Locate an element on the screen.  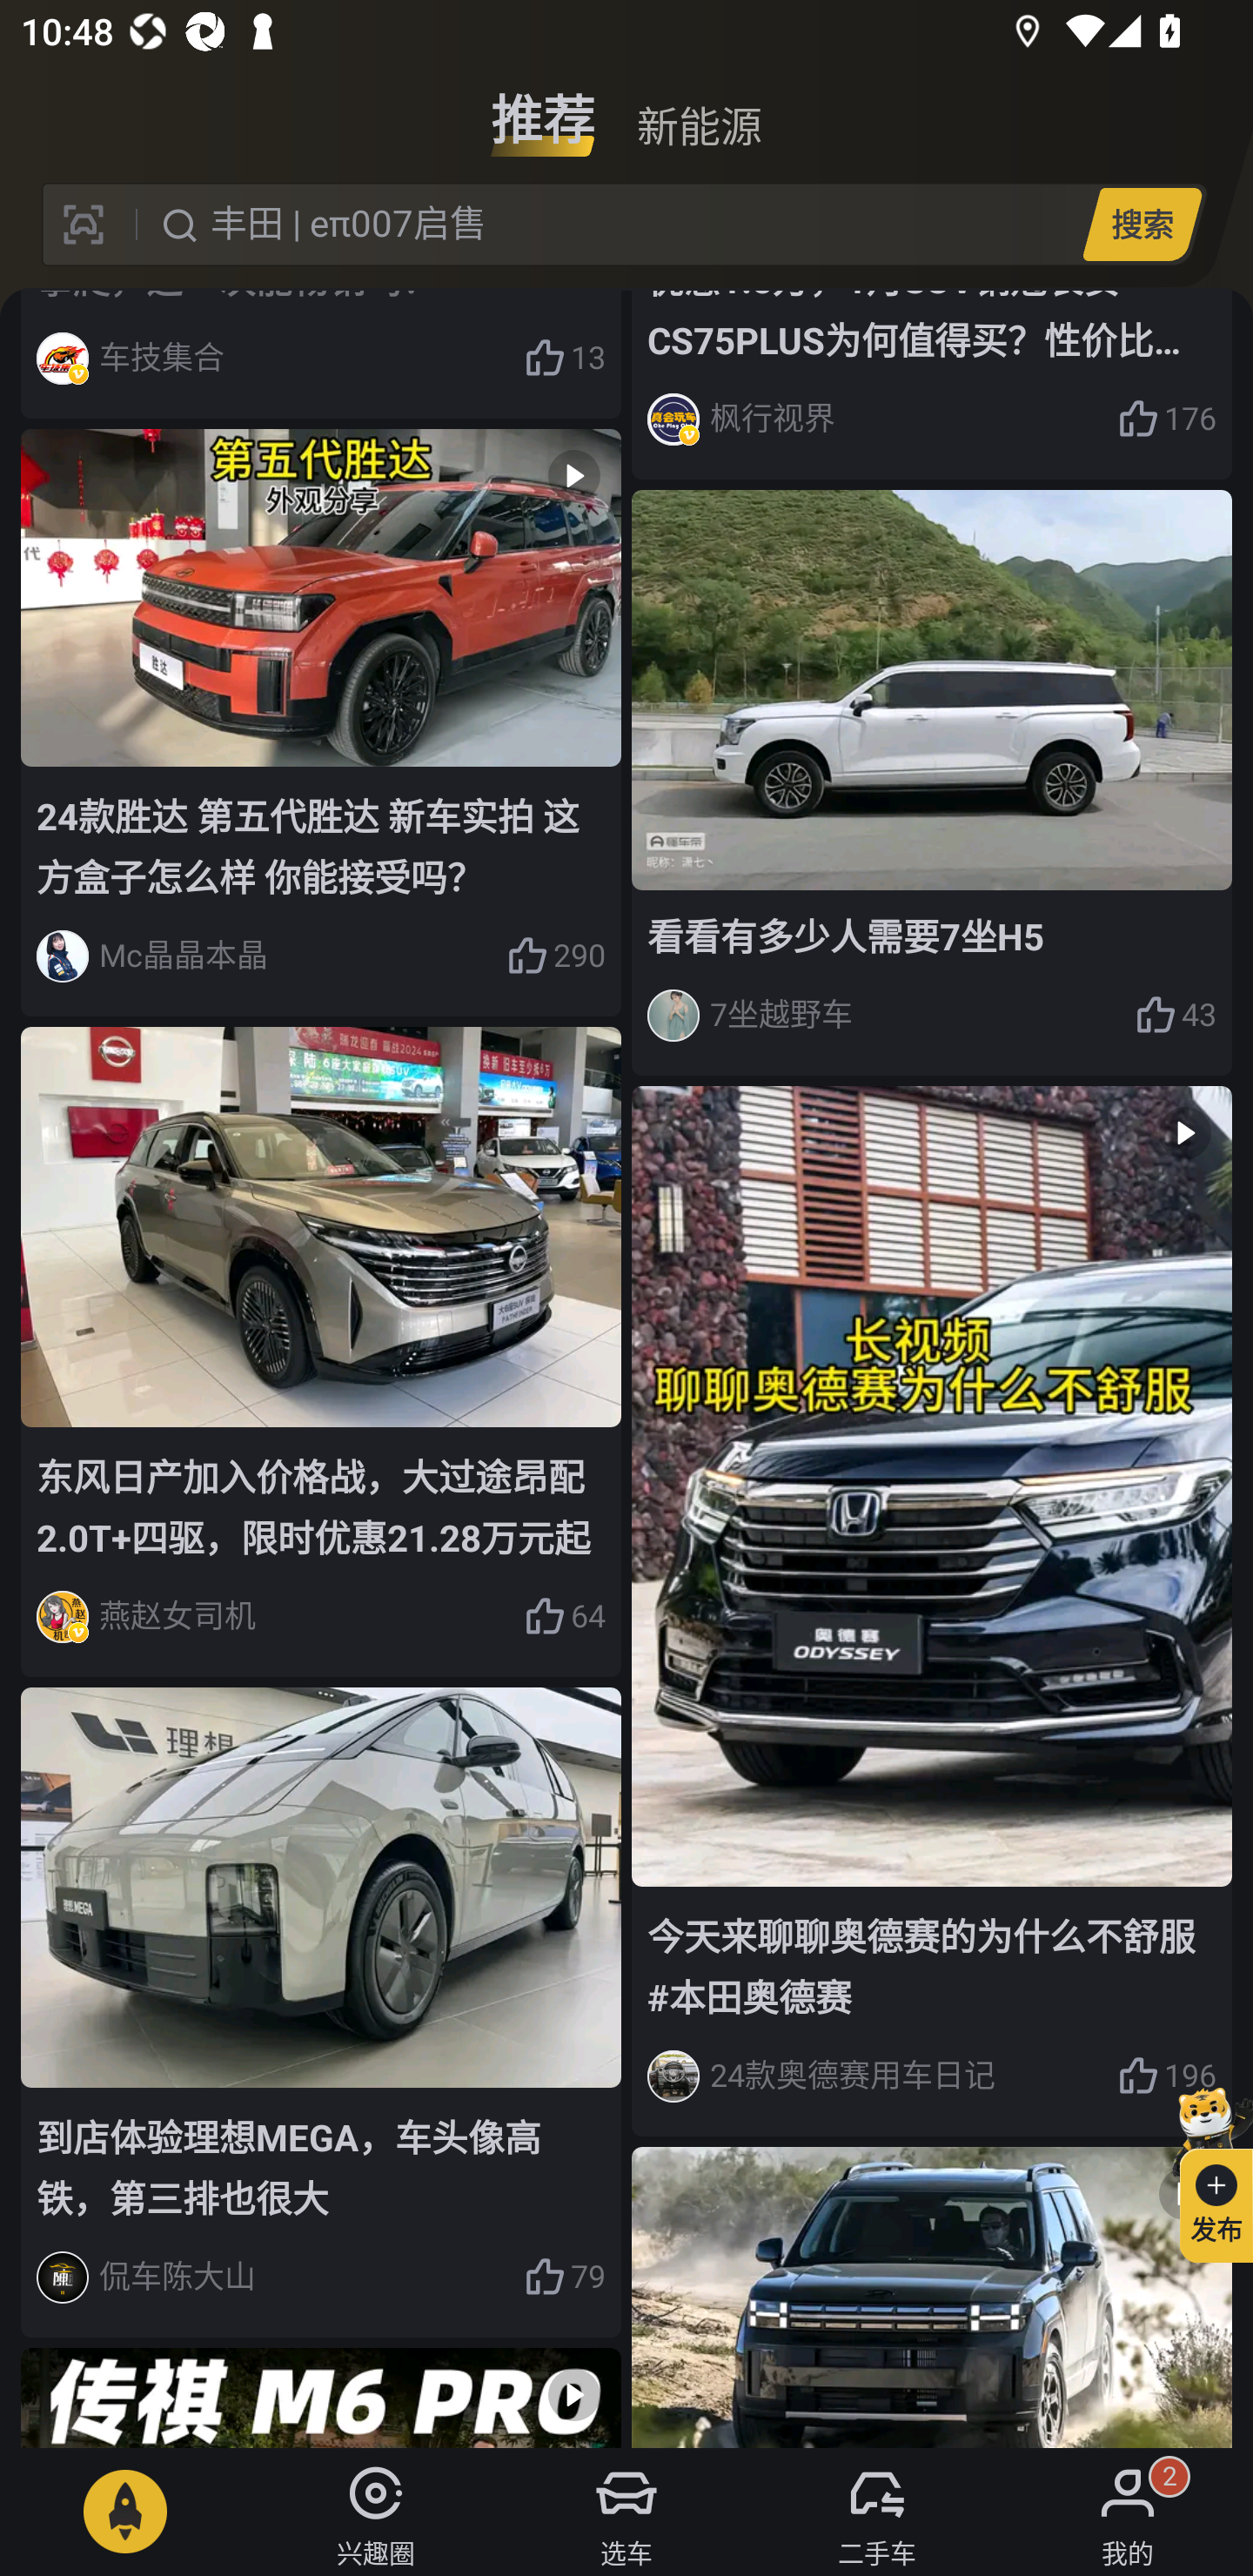
43 is located at coordinates (1176, 1015).